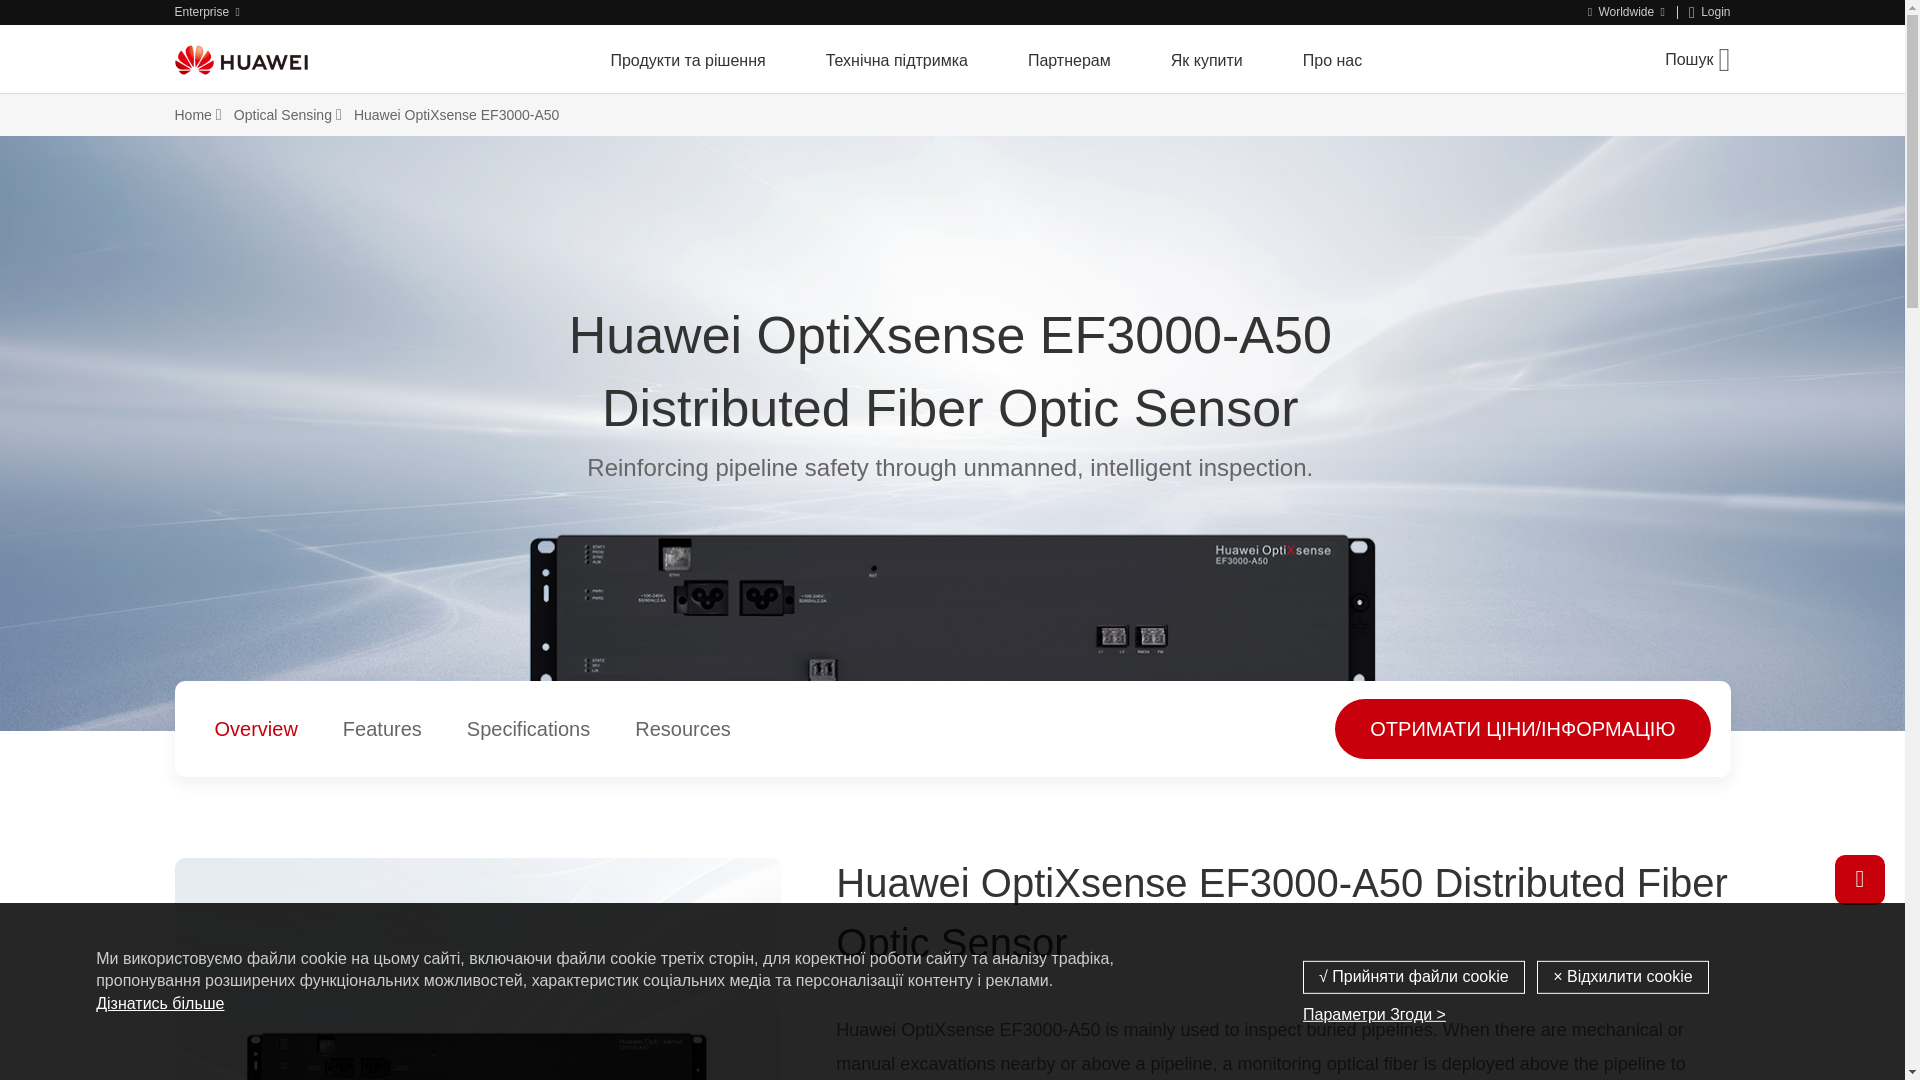 This screenshot has width=1920, height=1080. I want to click on Huawei, so click(240, 59).